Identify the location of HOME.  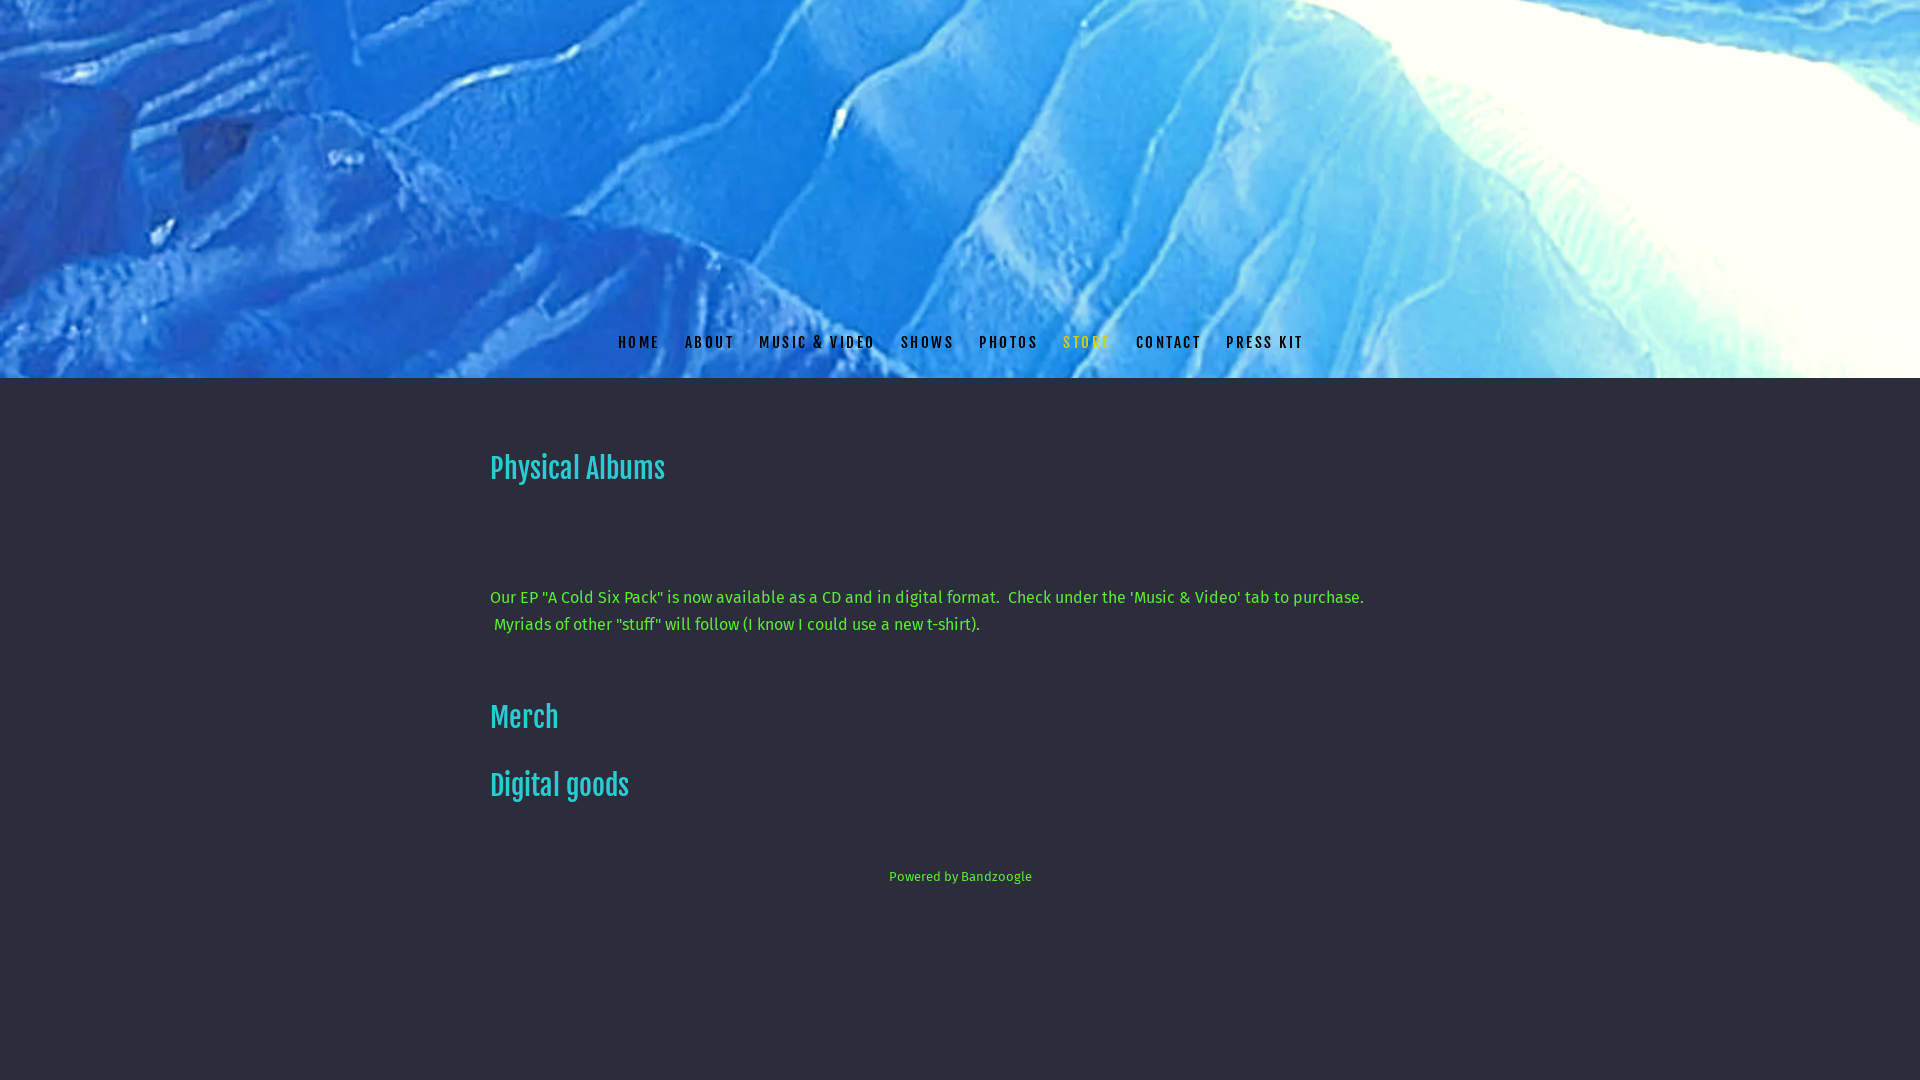
(638, 342).